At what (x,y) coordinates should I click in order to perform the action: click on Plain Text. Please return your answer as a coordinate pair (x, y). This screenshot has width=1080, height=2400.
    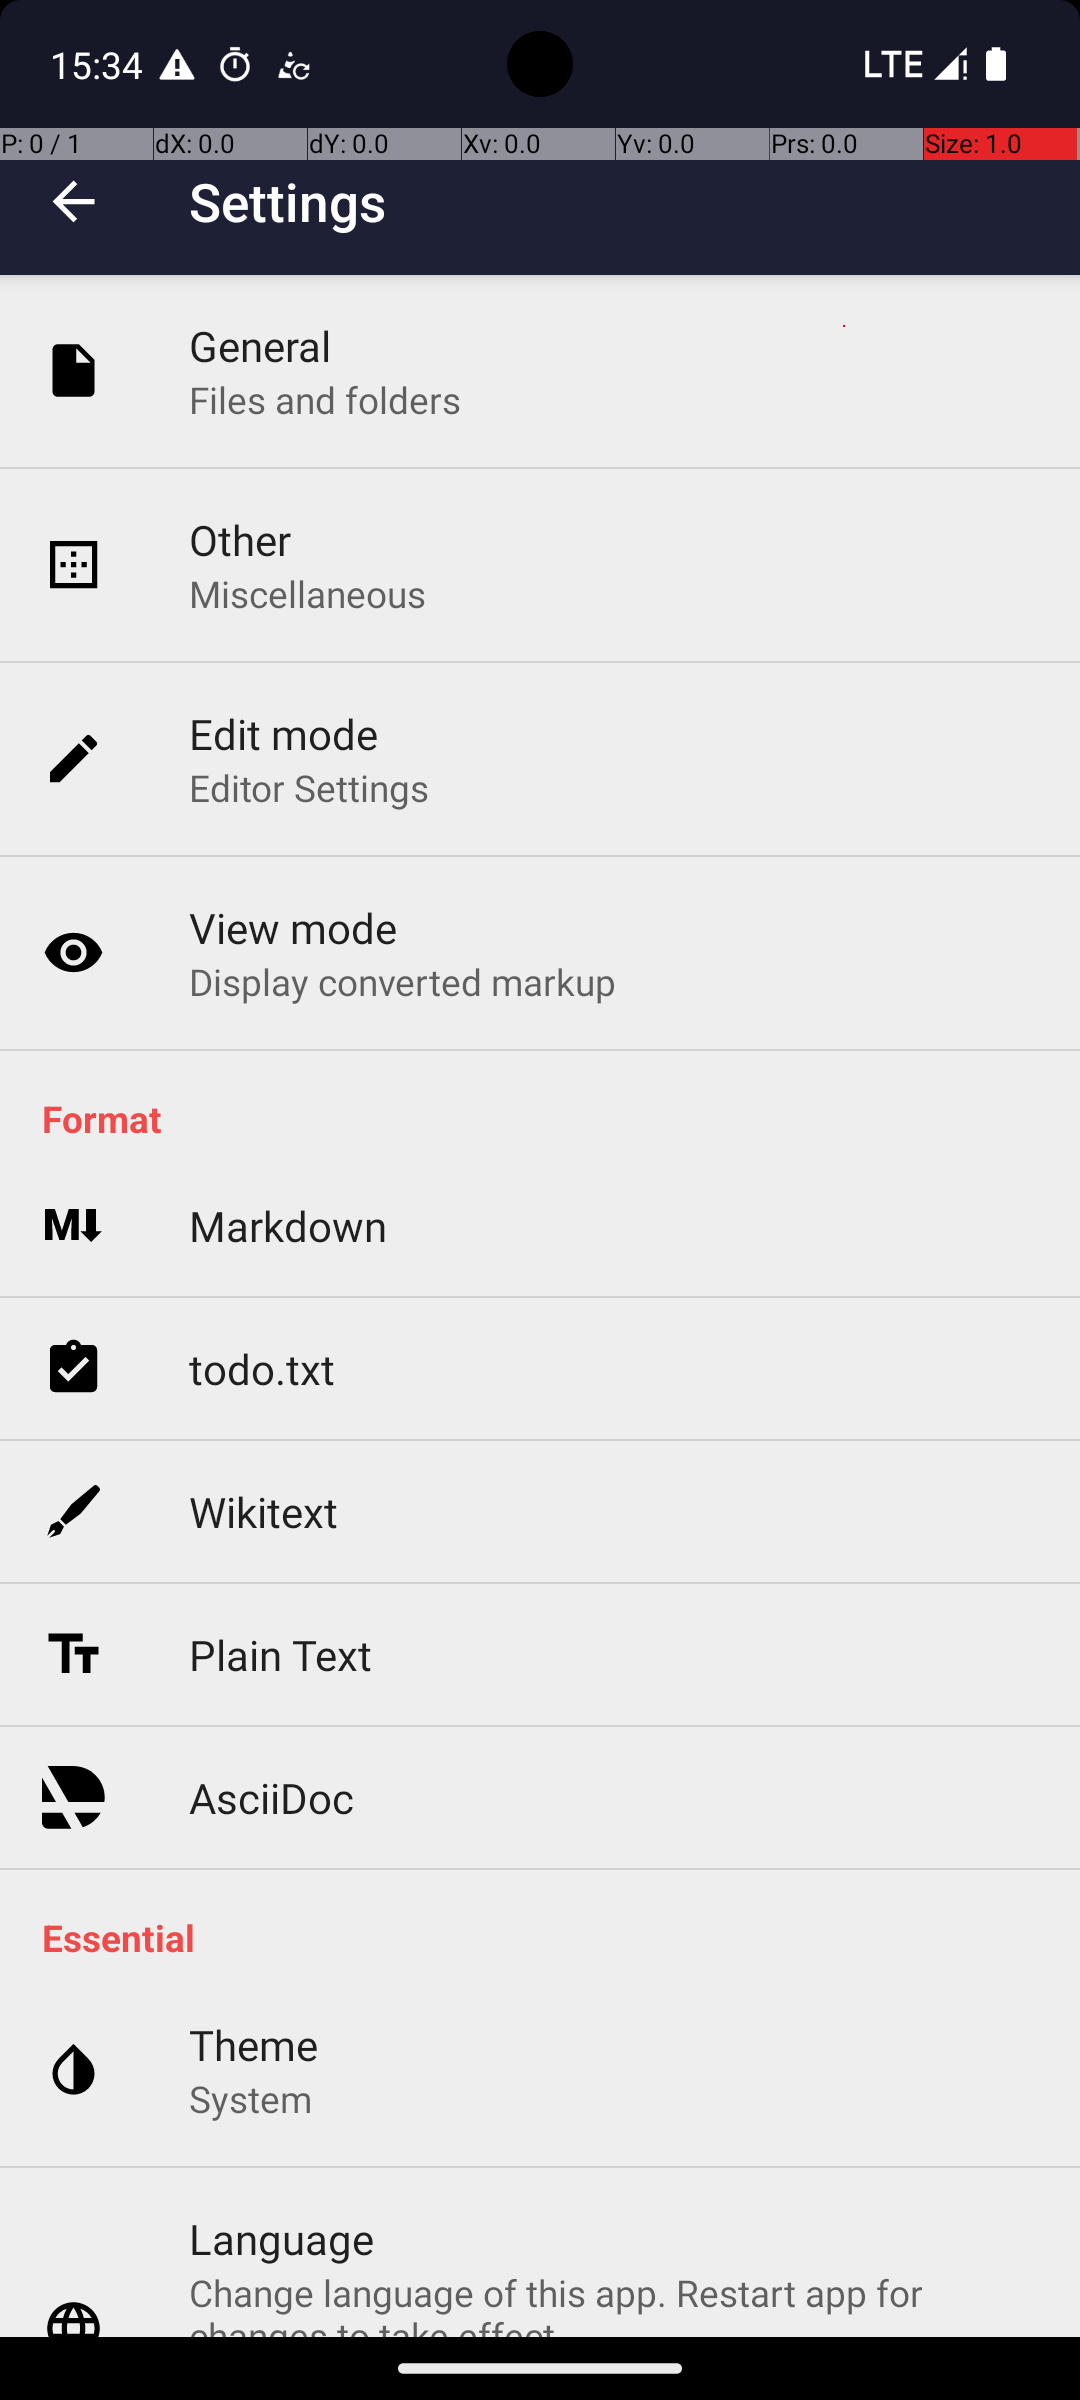
    Looking at the image, I should click on (280, 1654).